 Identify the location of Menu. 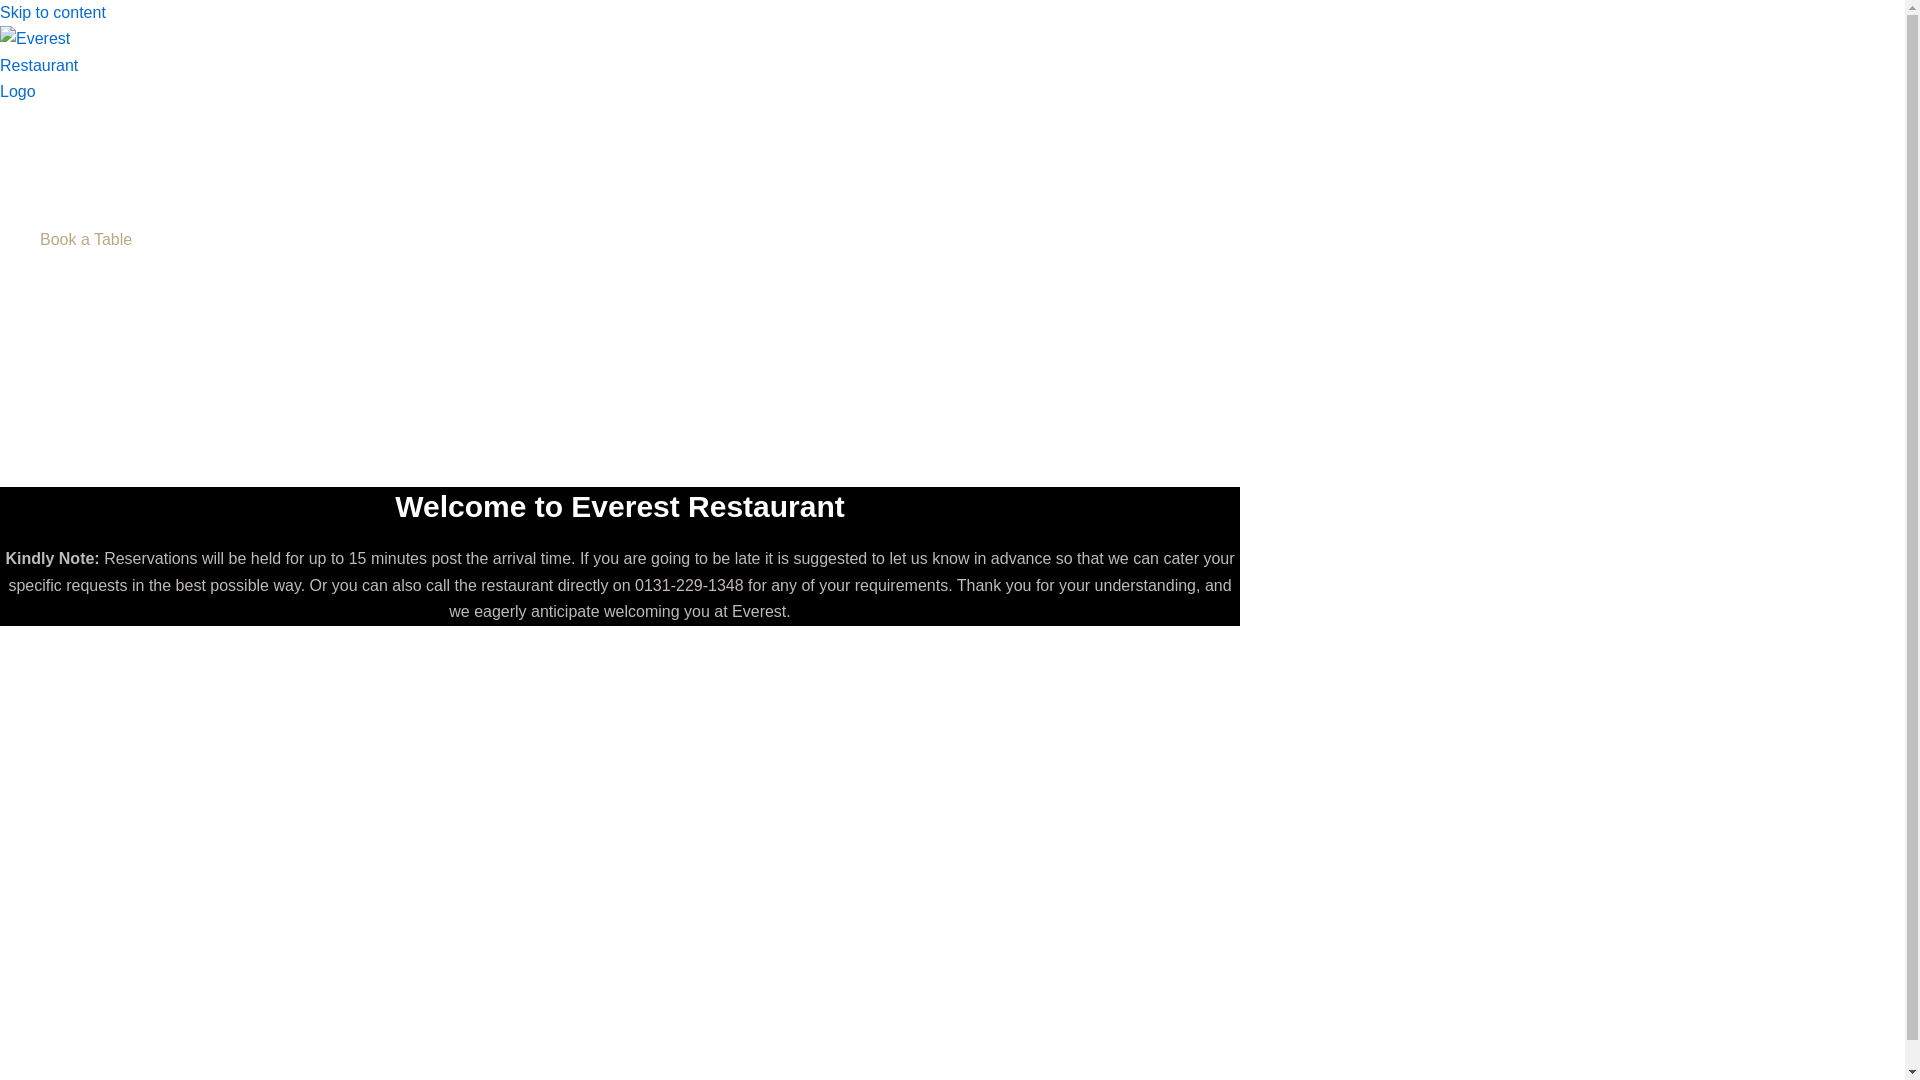
(100, 160).